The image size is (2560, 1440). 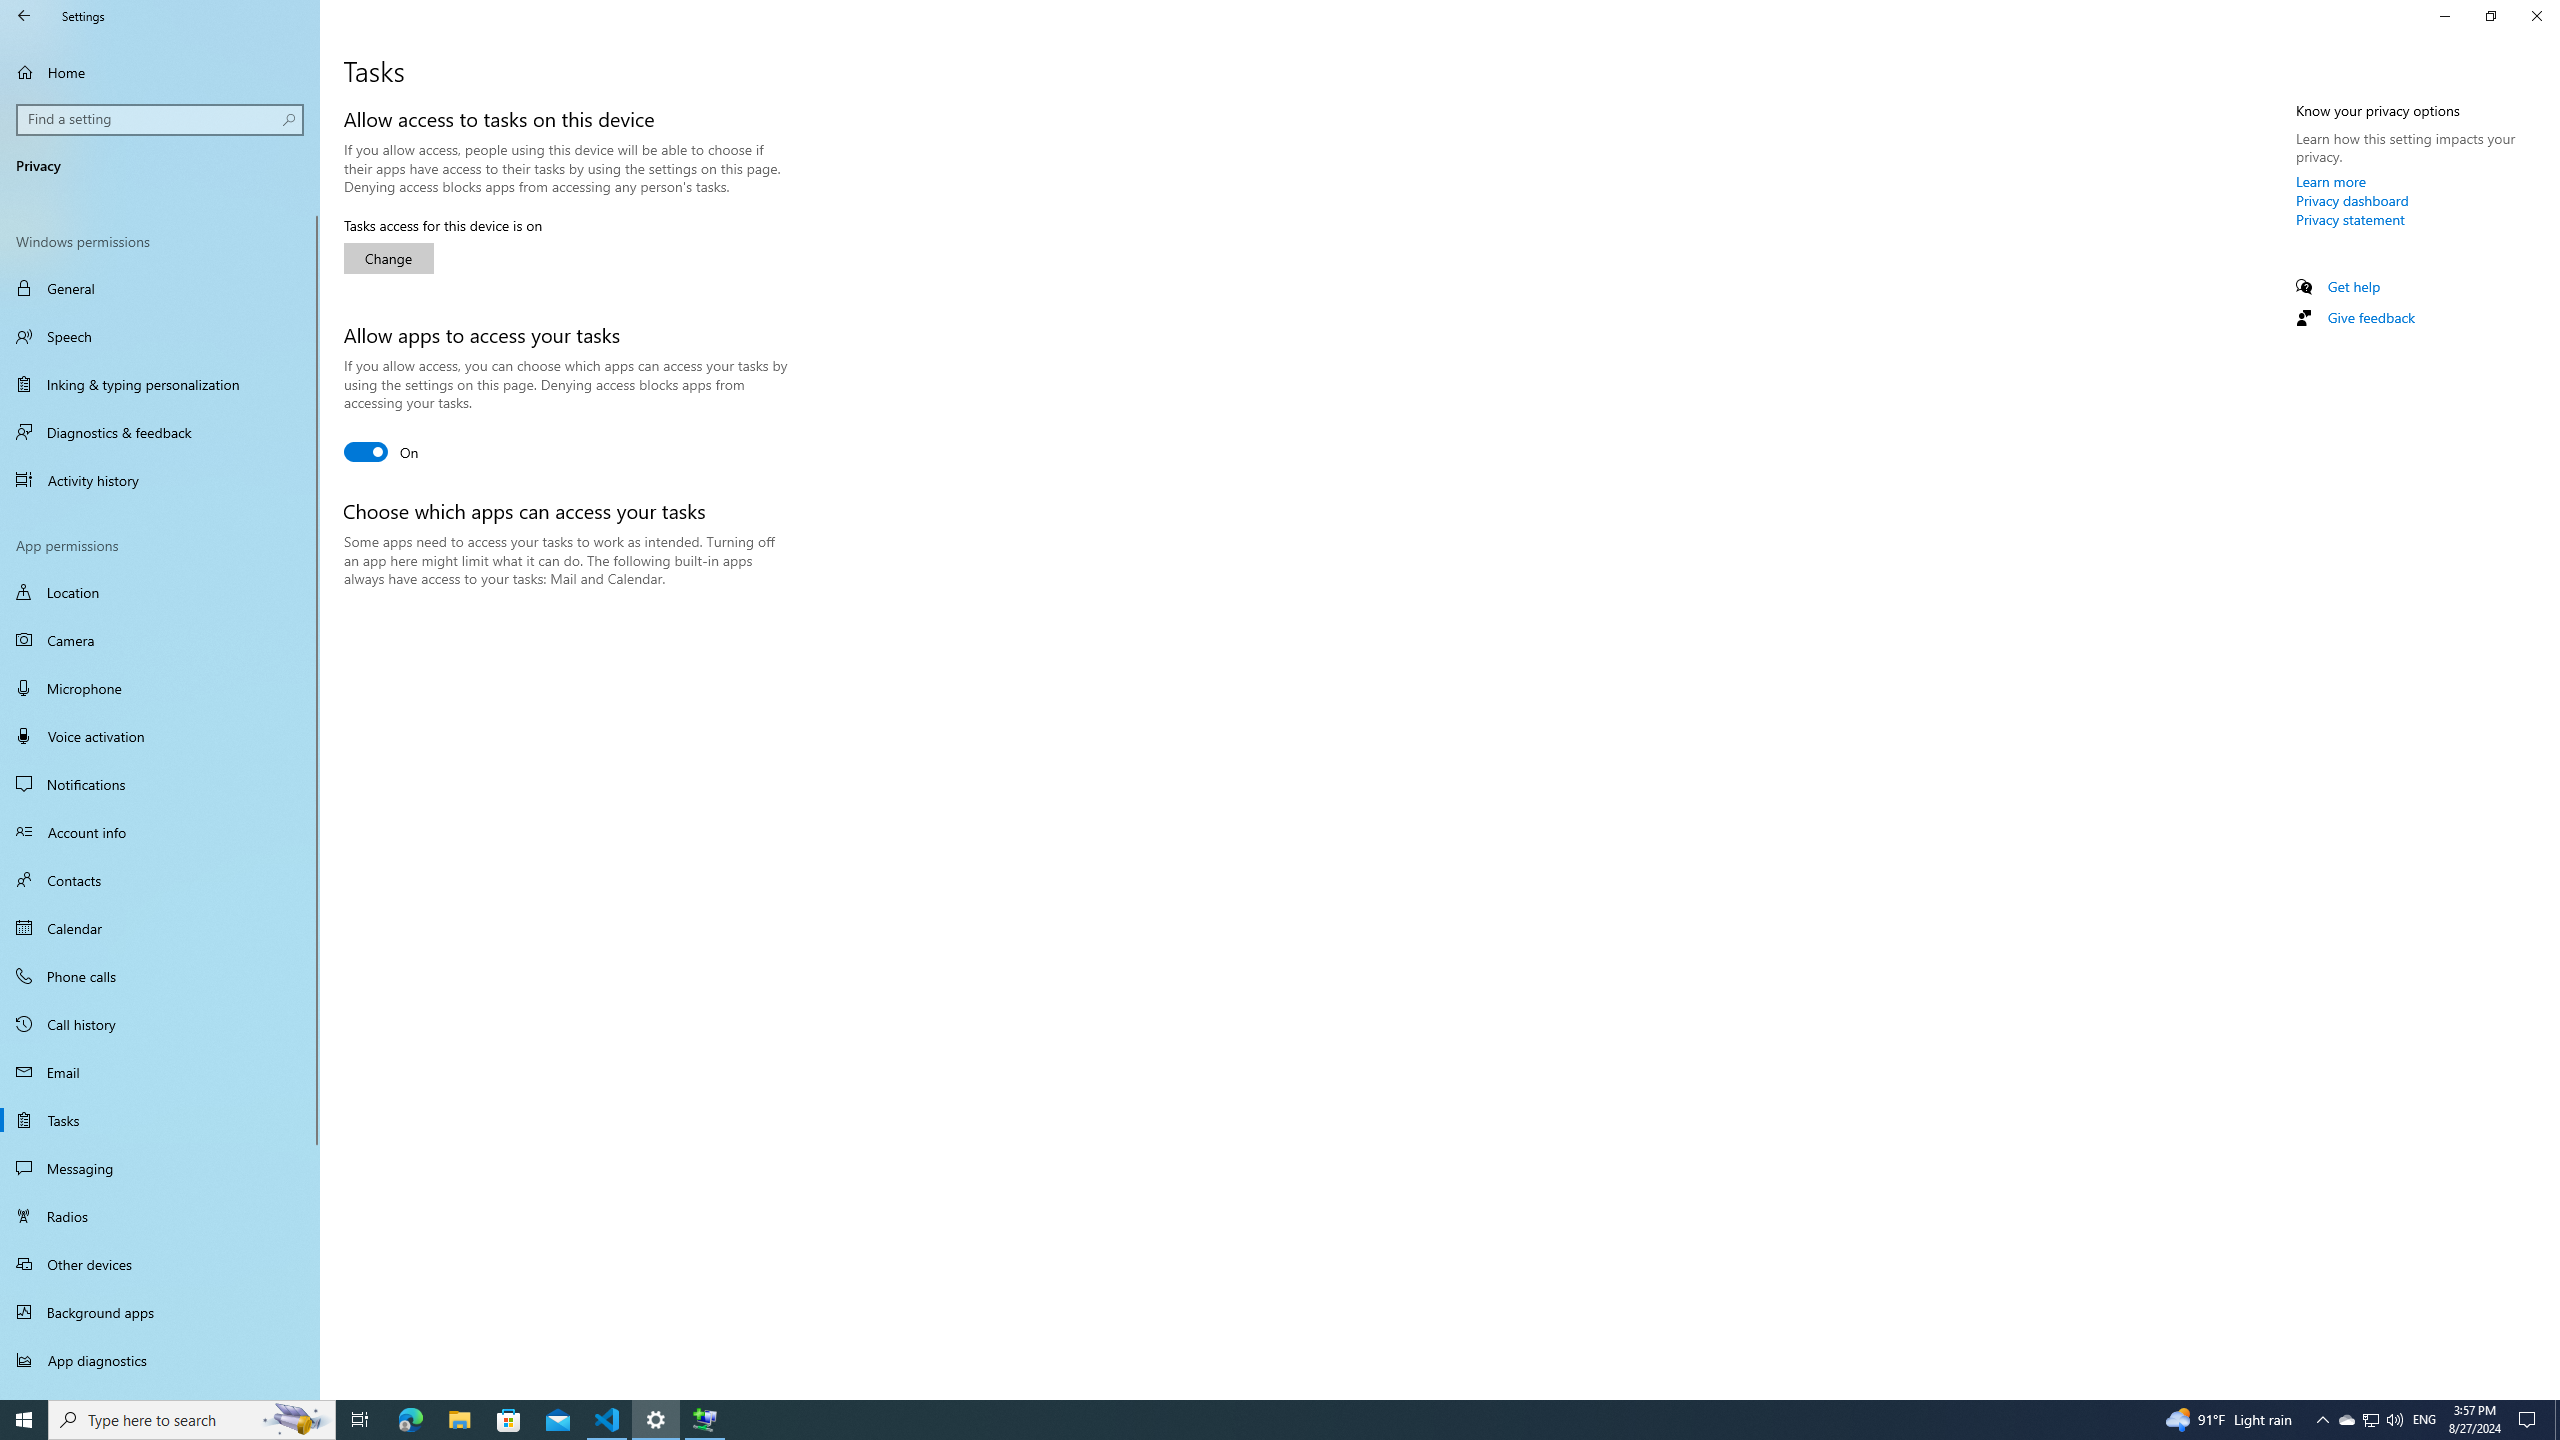 What do you see at coordinates (2444, 16) in the screenshot?
I see `Minimize Settings` at bounding box center [2444, 16].